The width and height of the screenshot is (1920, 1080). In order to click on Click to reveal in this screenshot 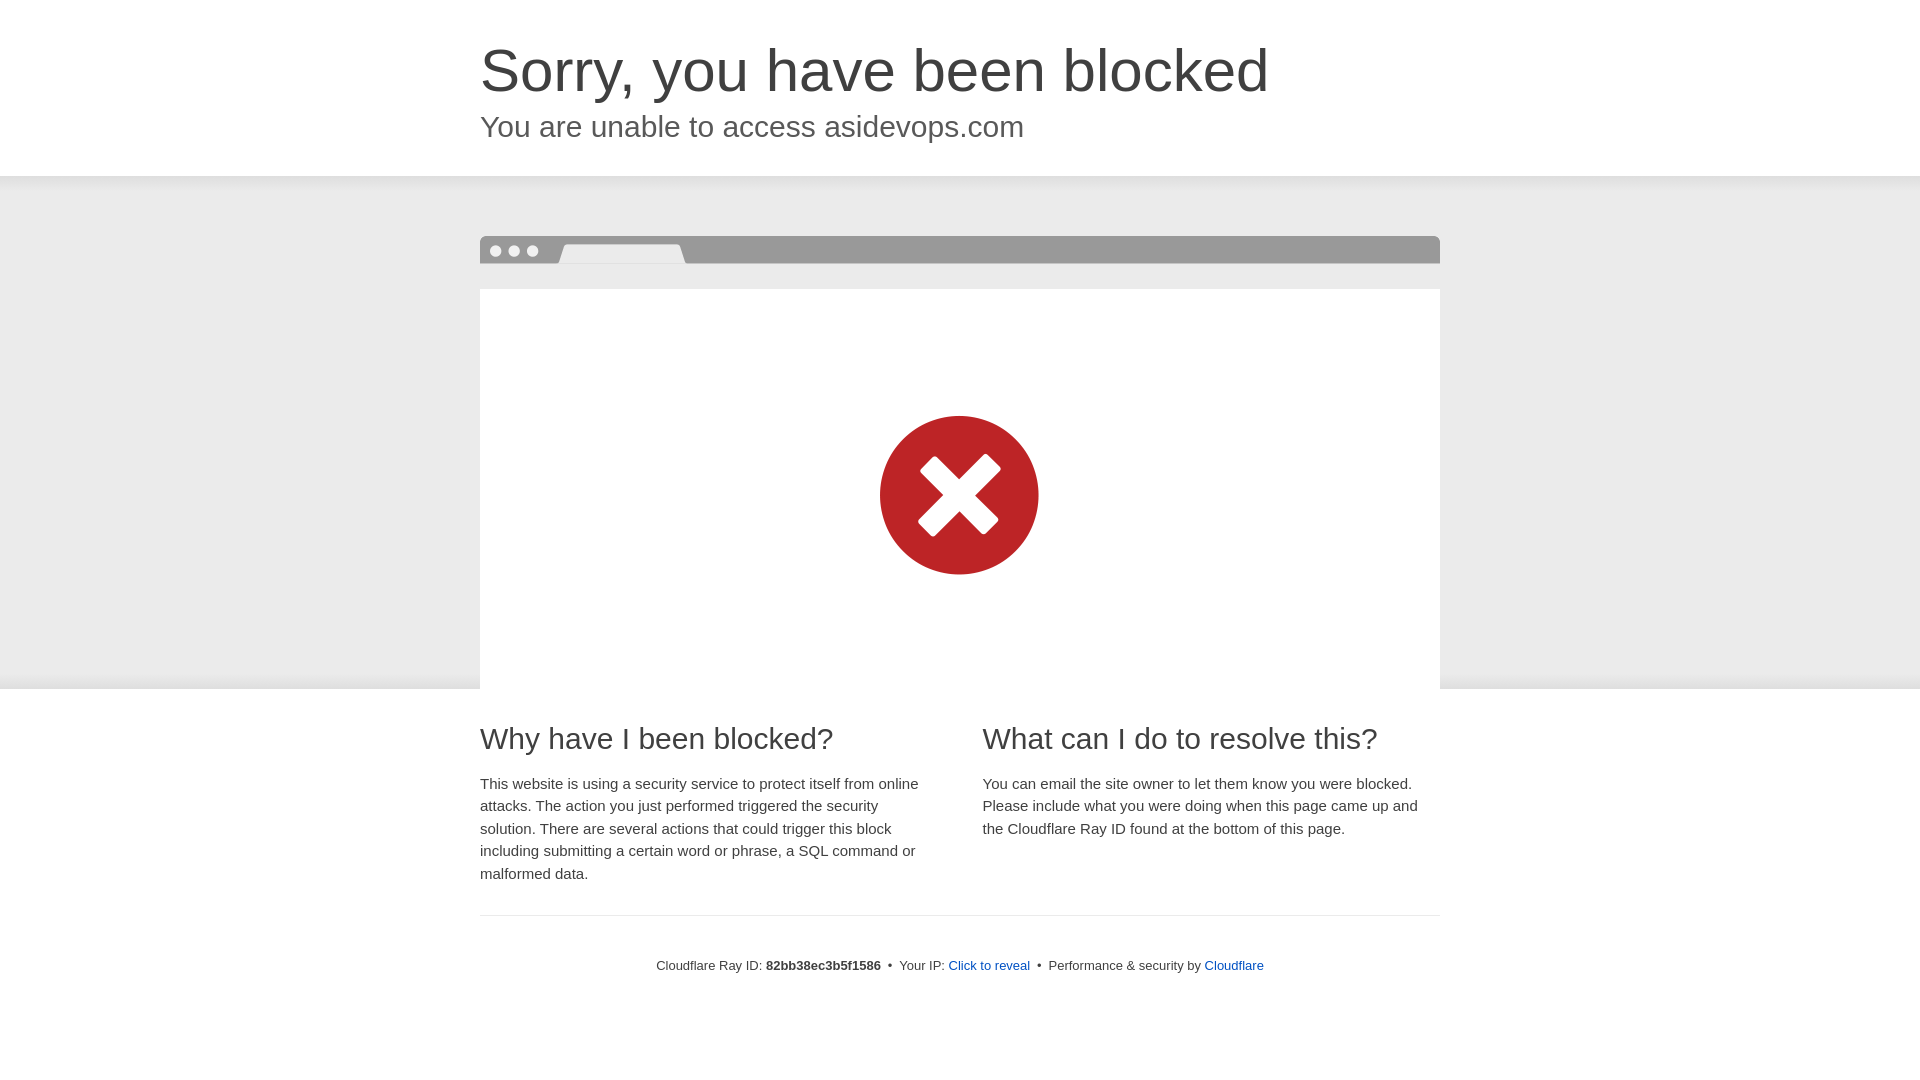, I will do `click(990, 966)`.